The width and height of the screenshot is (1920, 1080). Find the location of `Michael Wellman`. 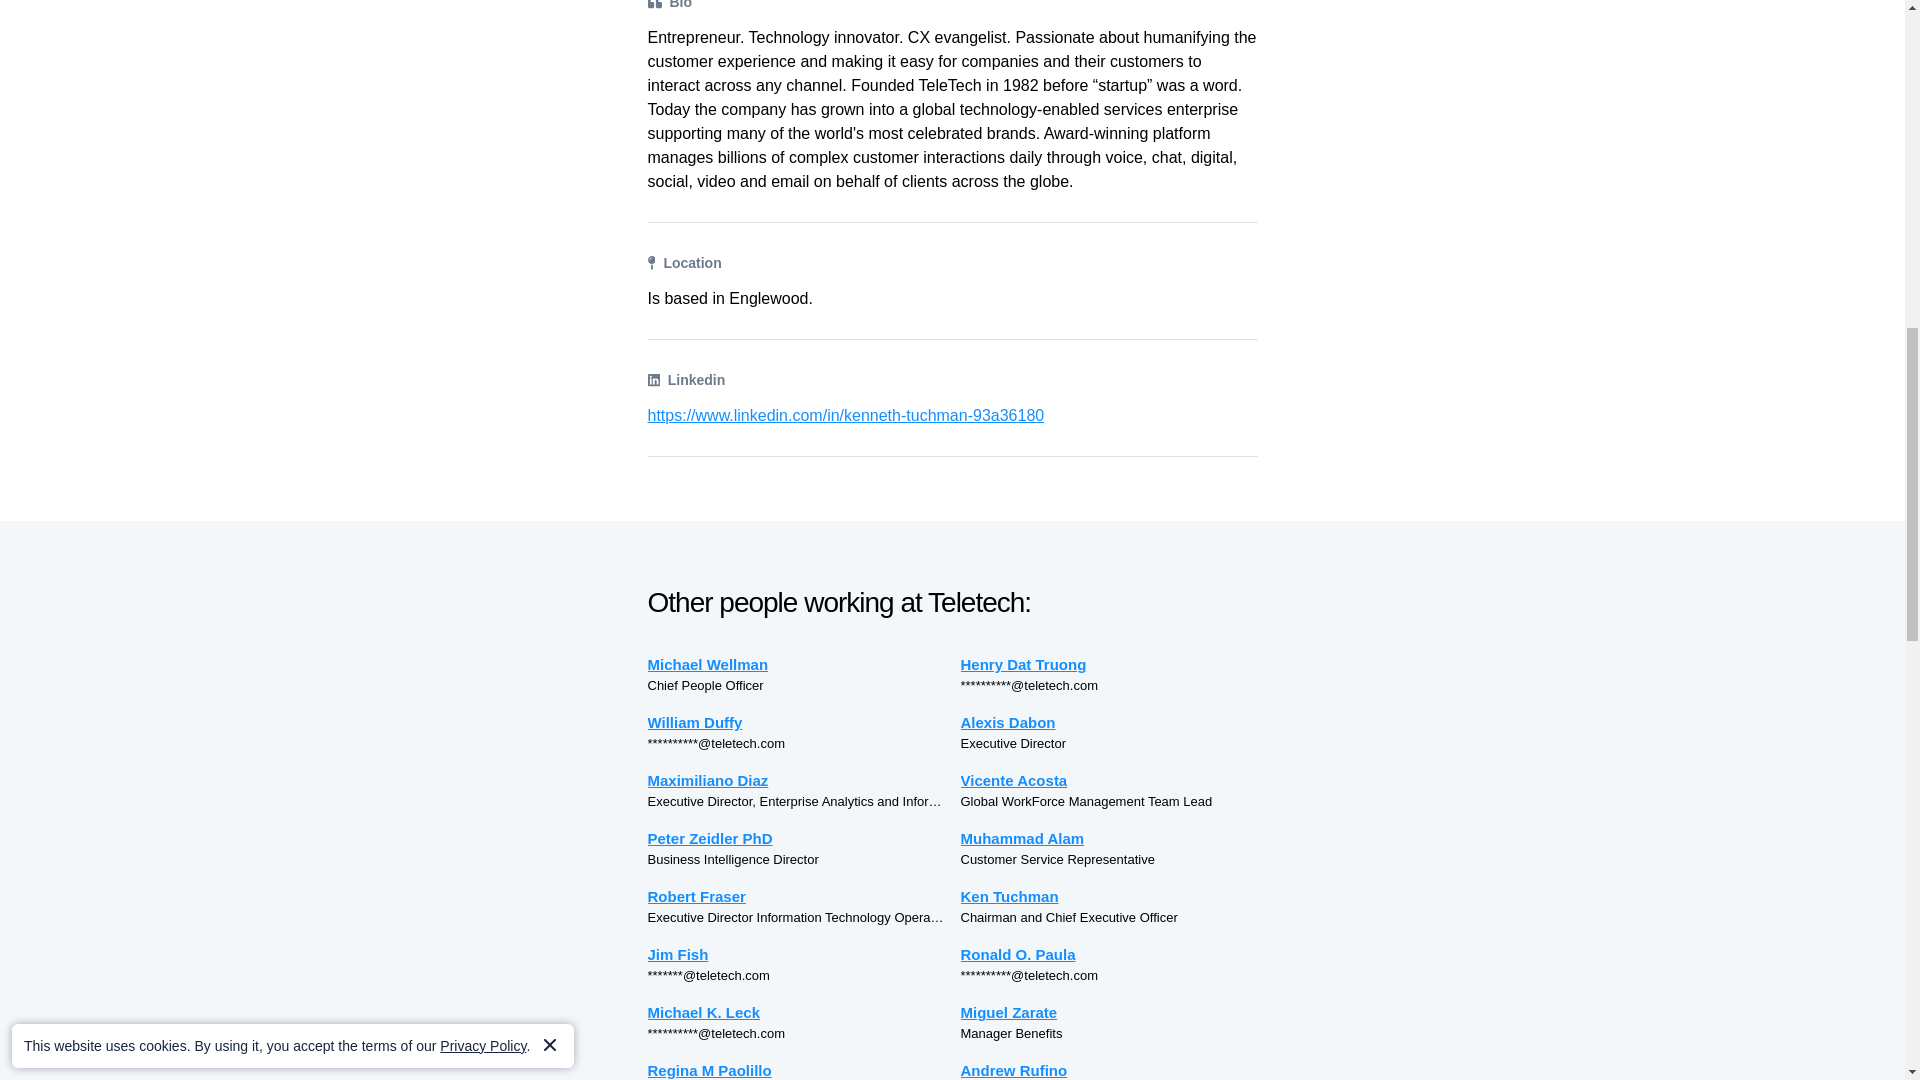

Michael Wellman is located at coordinates (796, 664).